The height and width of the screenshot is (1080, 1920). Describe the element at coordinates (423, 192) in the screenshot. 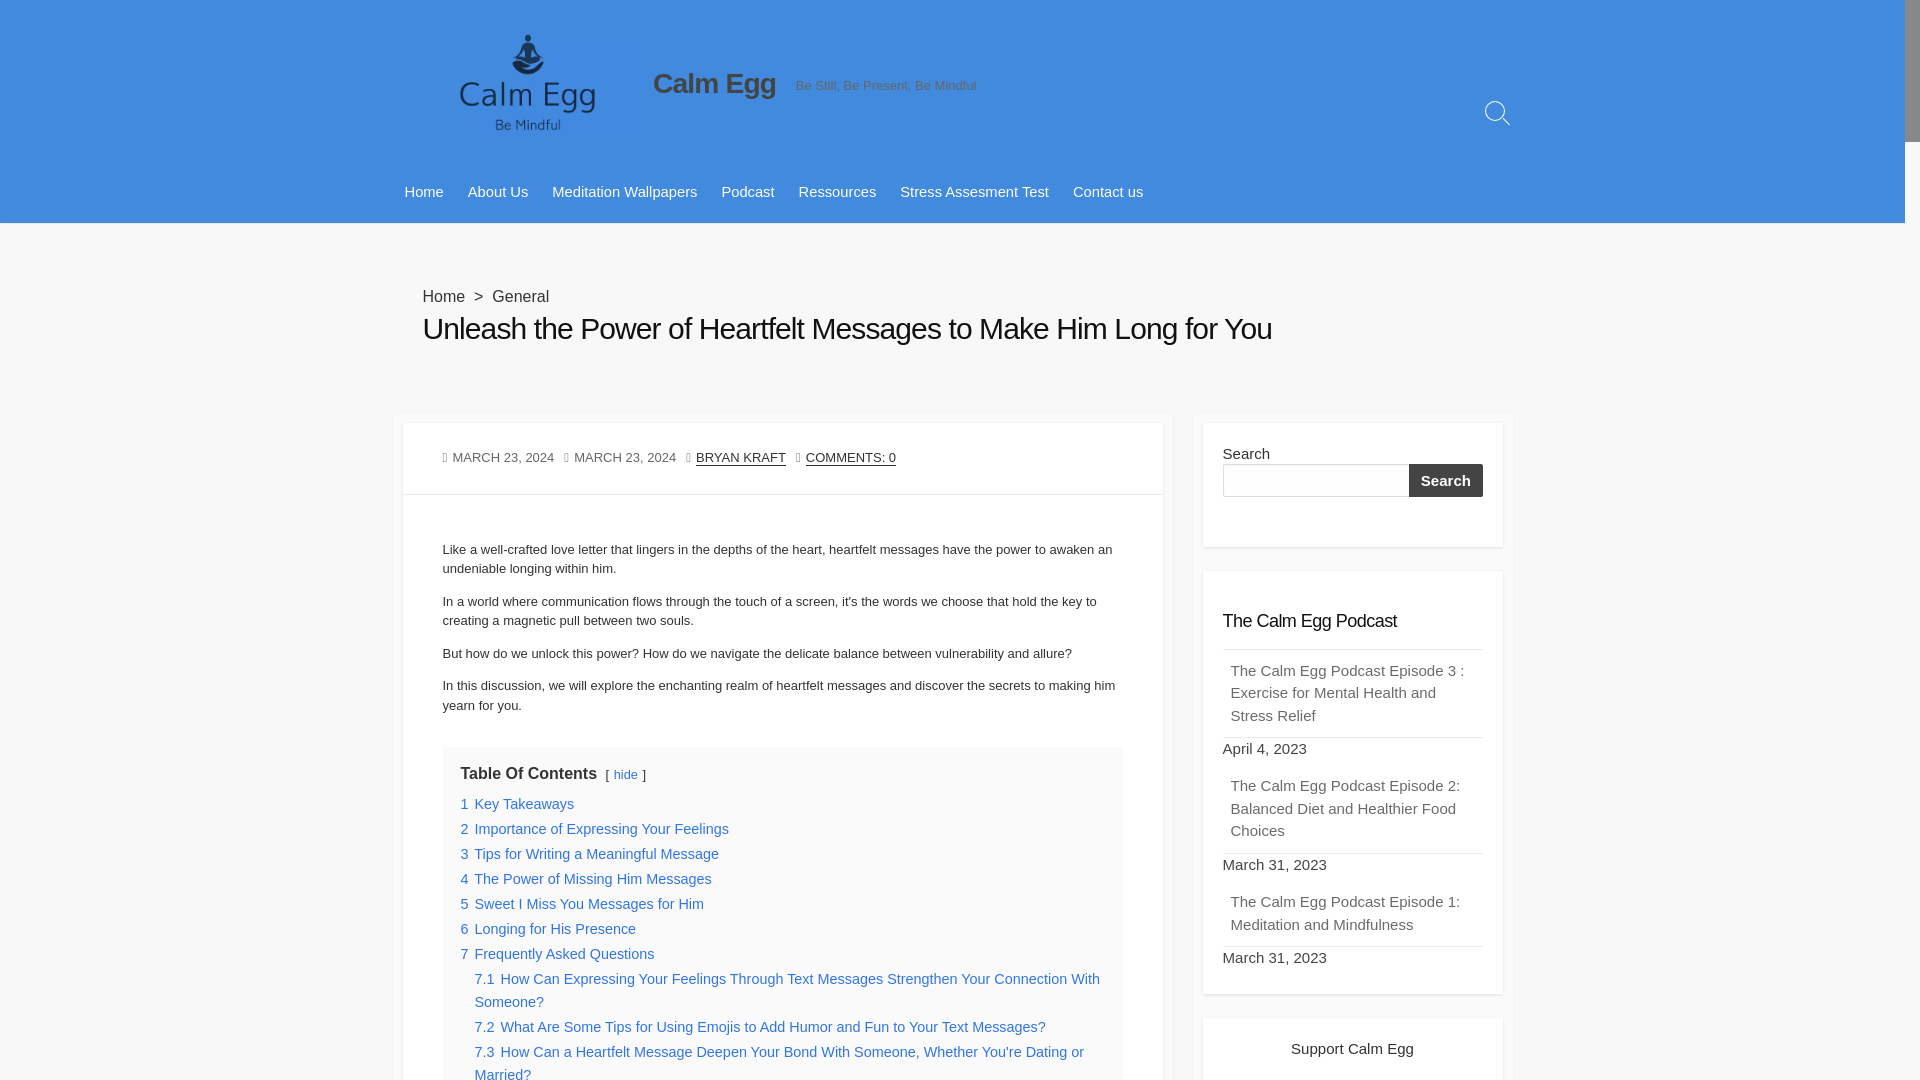

I see `Home` at that location.